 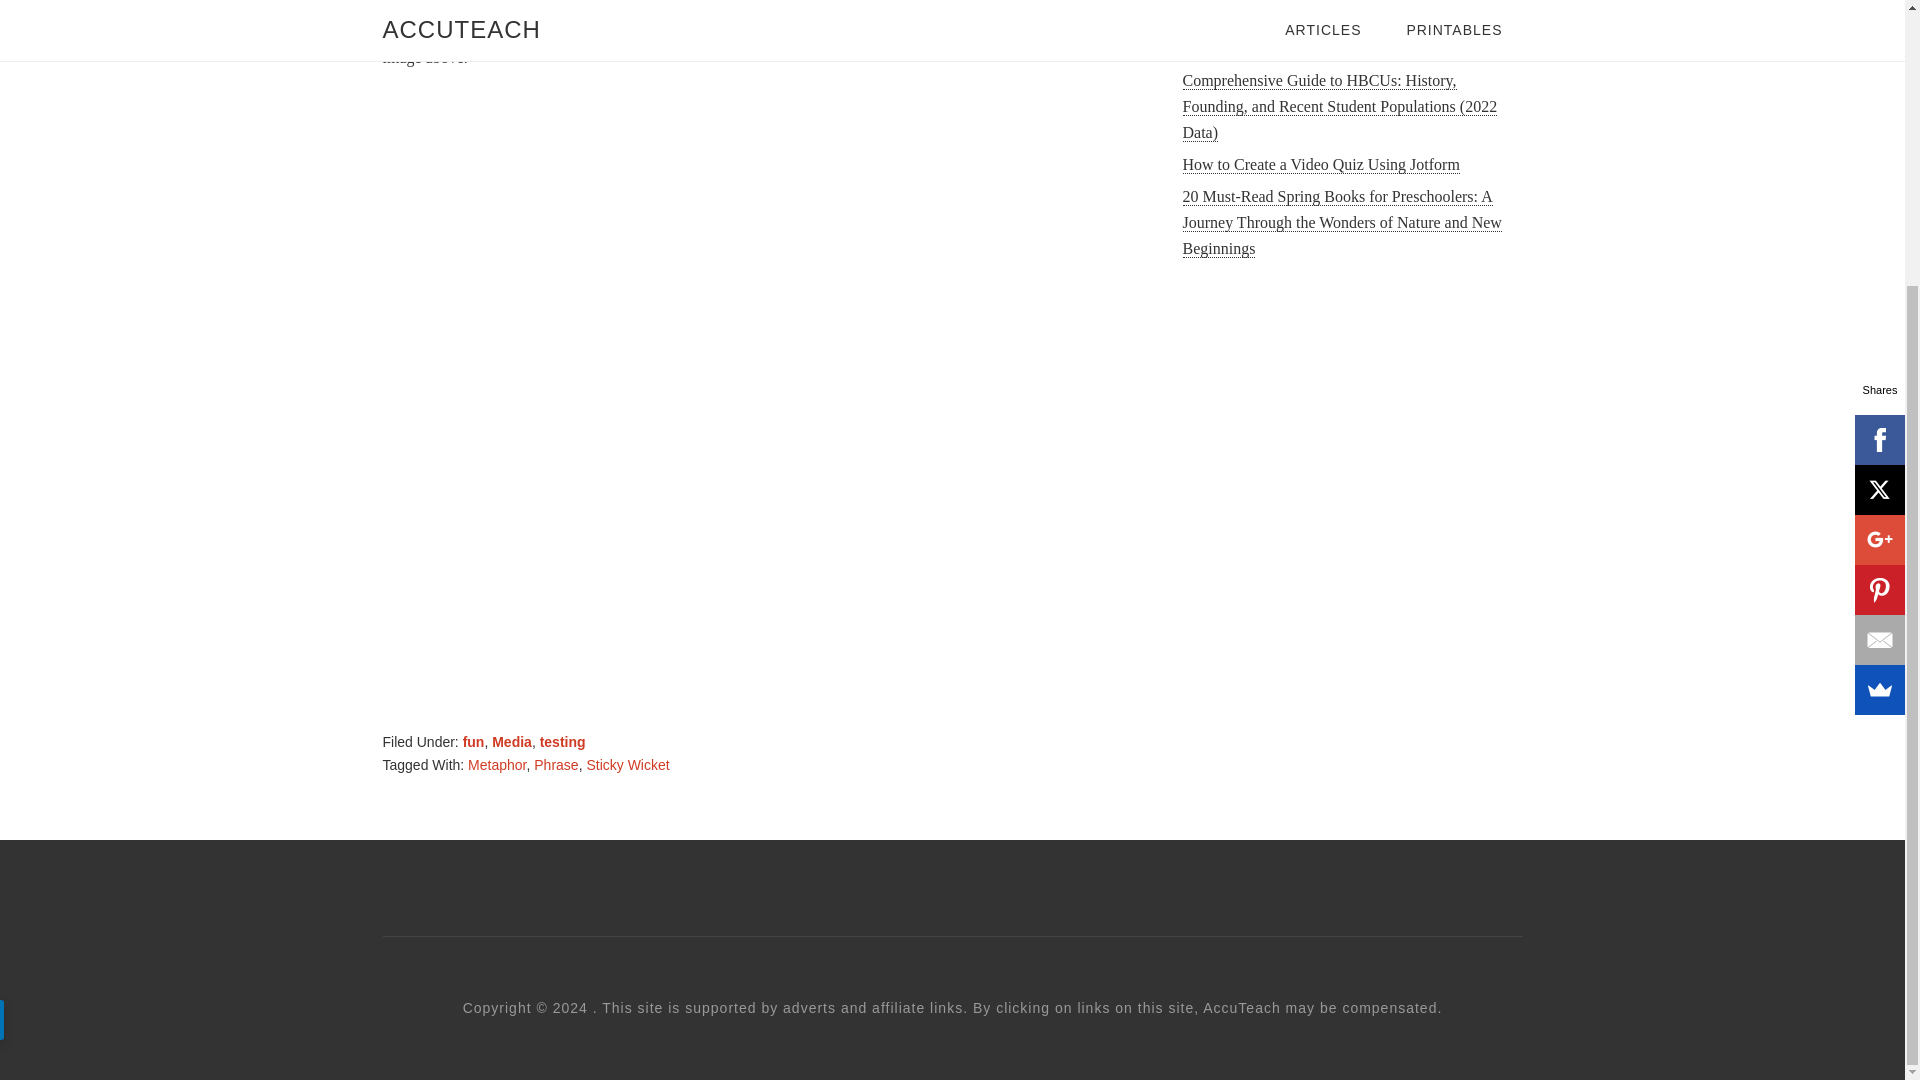 I want to click on How to Create a Video Quiz Using Jotform, so click(x=1320, y=164).